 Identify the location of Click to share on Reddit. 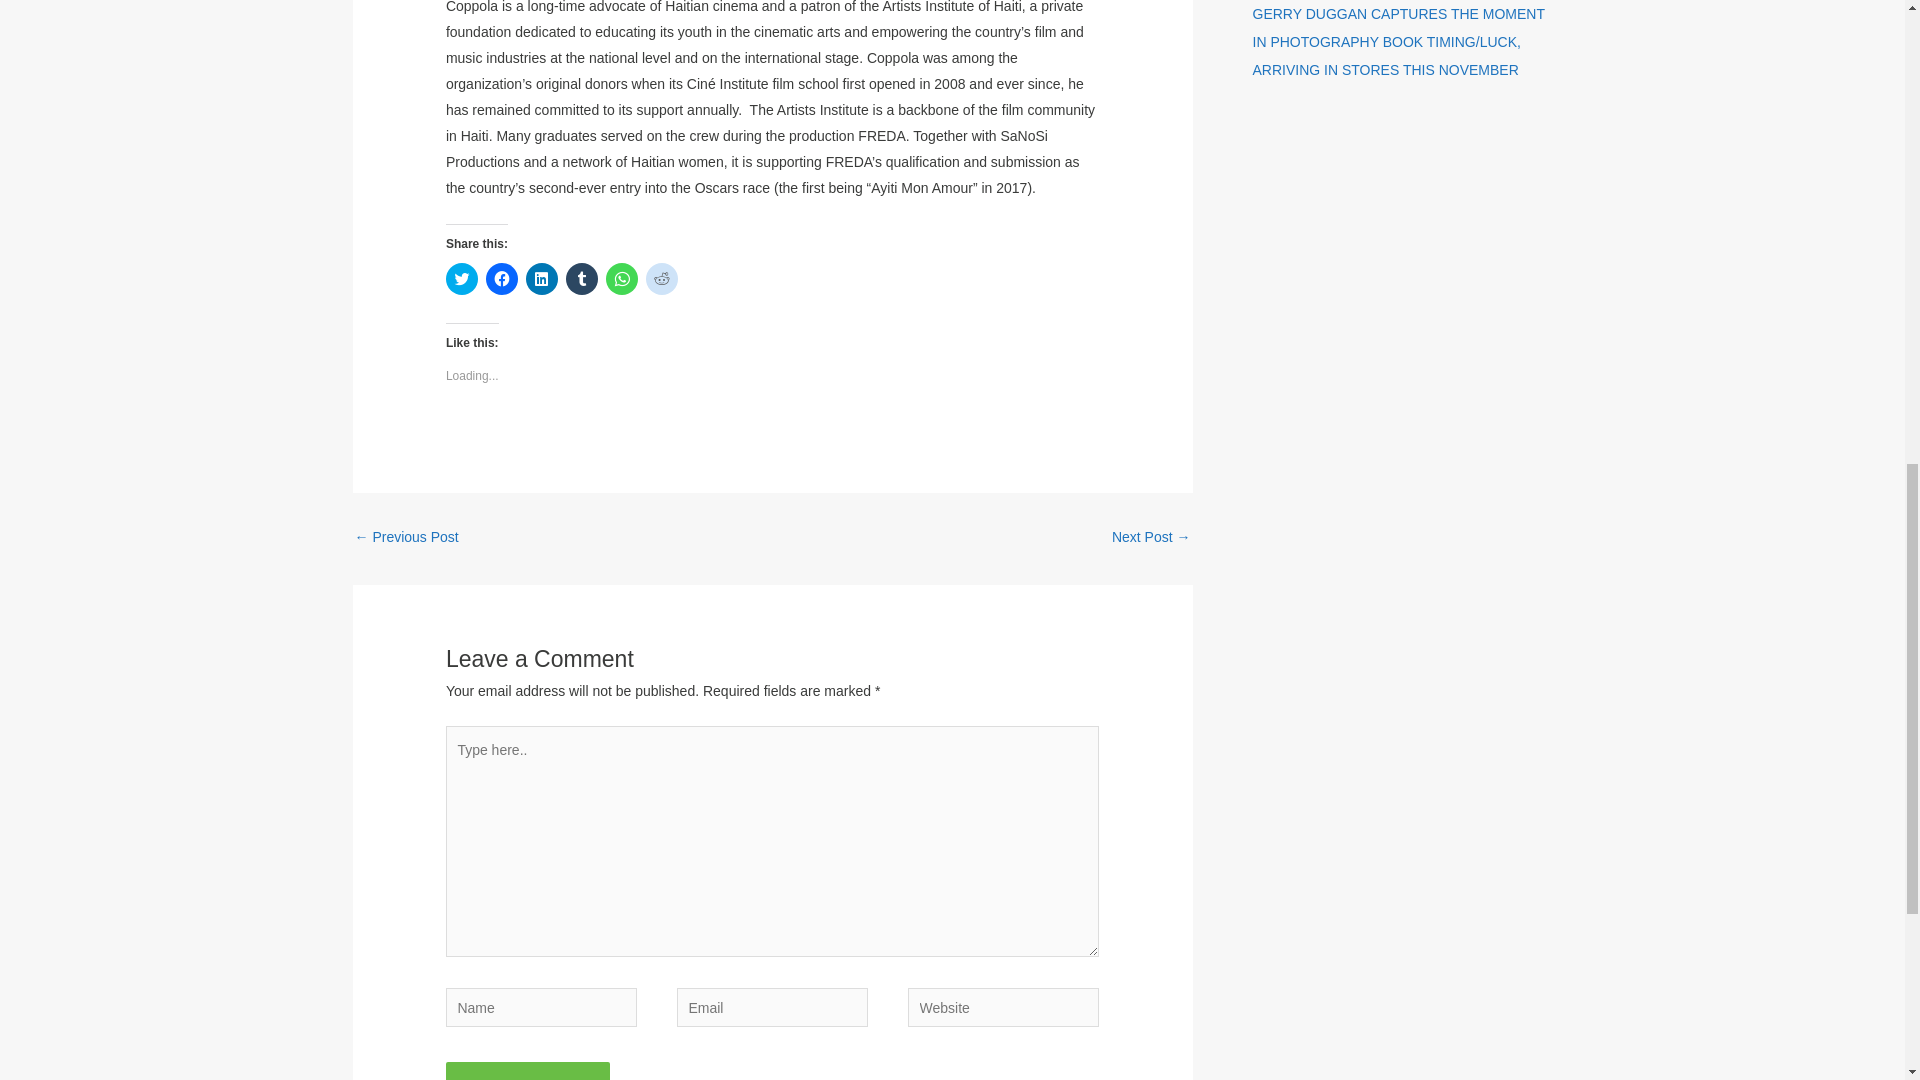
(661, 278).